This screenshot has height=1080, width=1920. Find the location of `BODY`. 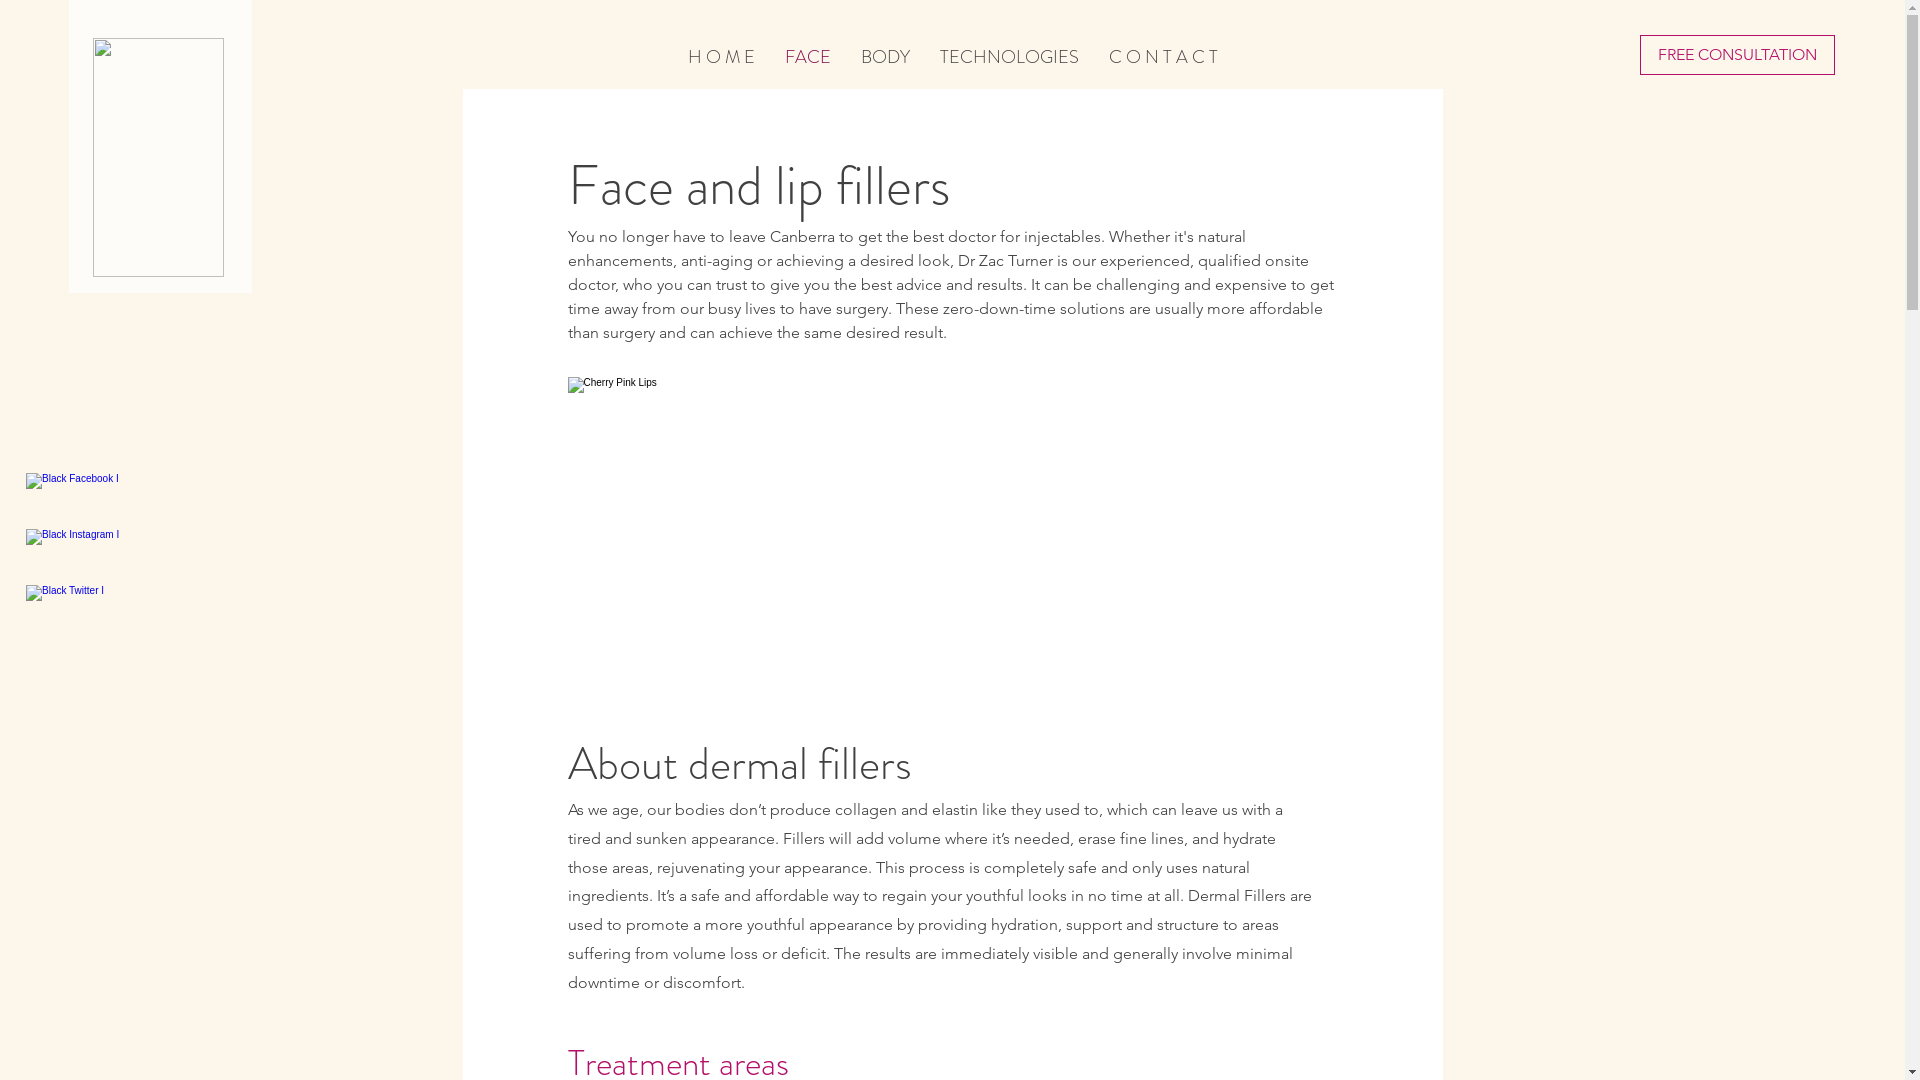

BODY is located at coordinates (886, 54).